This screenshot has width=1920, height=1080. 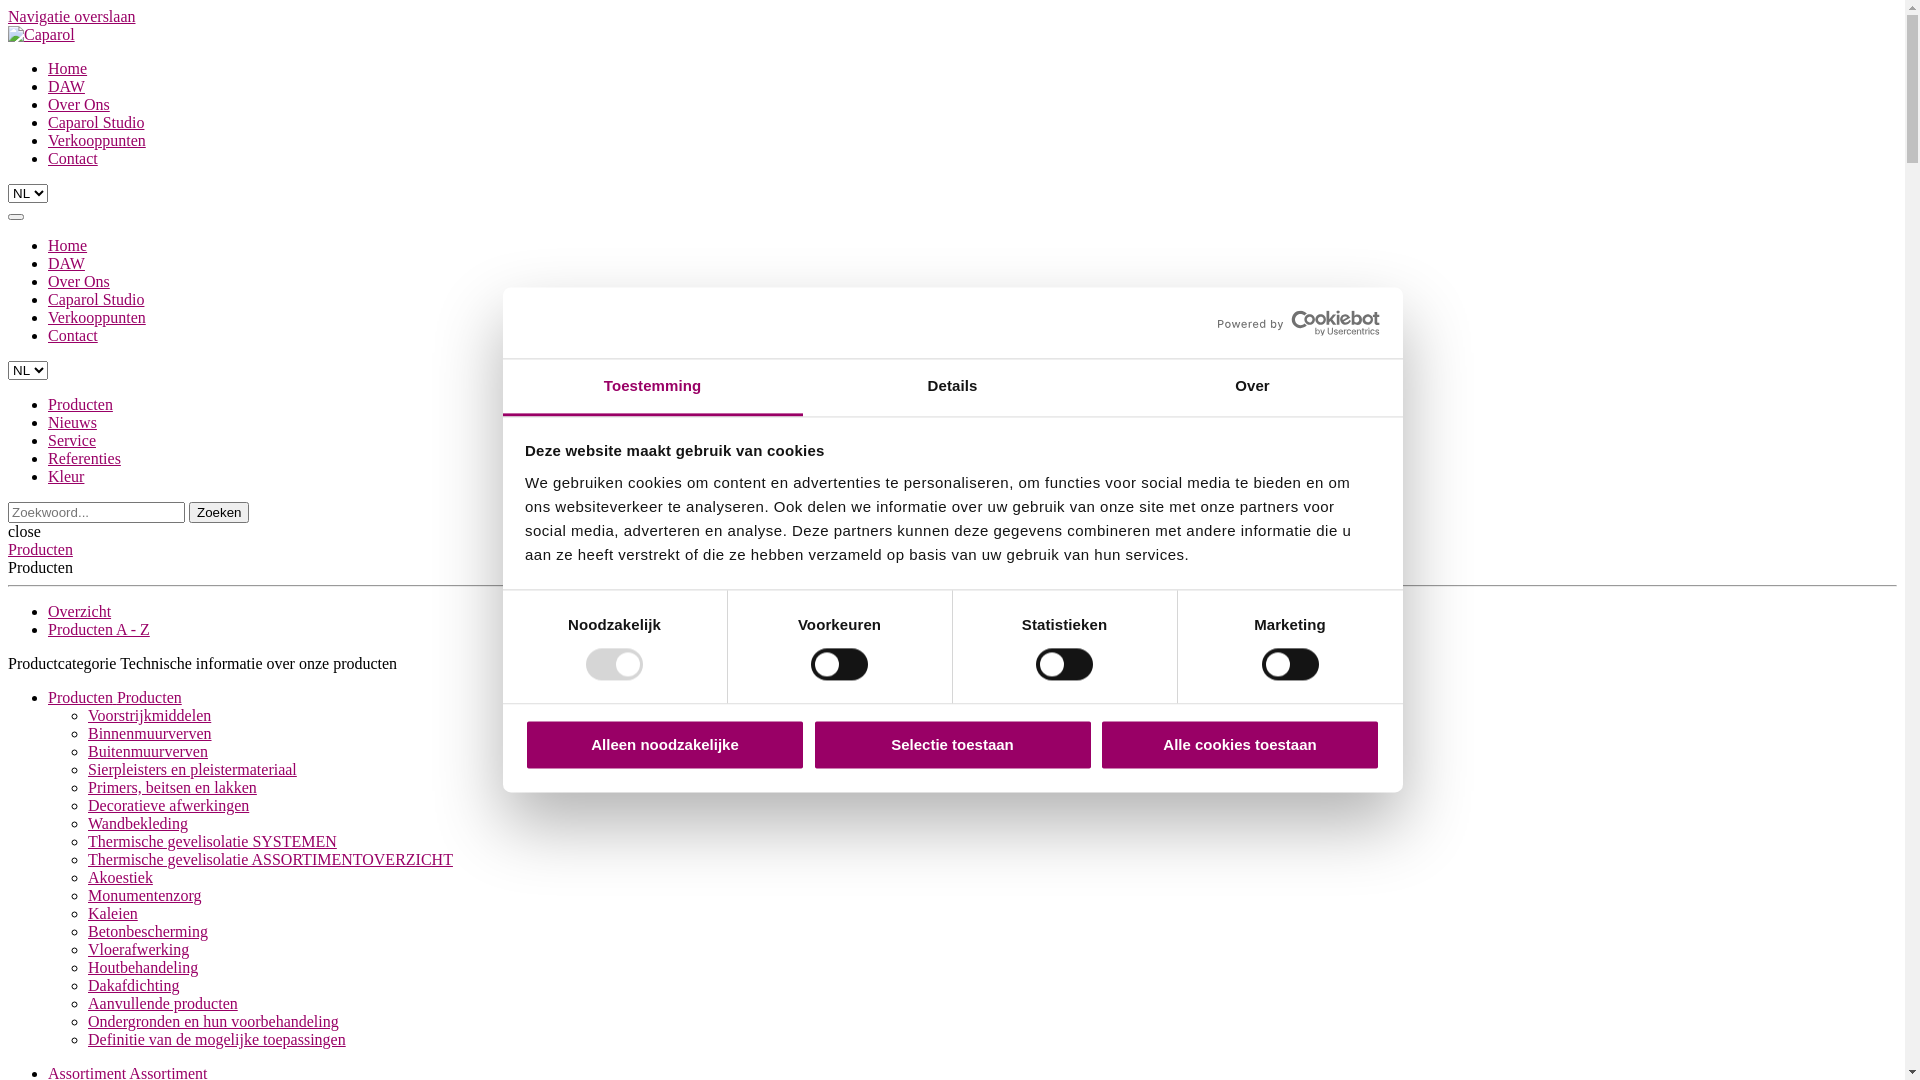 I want to click on Selectie toestaan, so click(x=952, y=744).